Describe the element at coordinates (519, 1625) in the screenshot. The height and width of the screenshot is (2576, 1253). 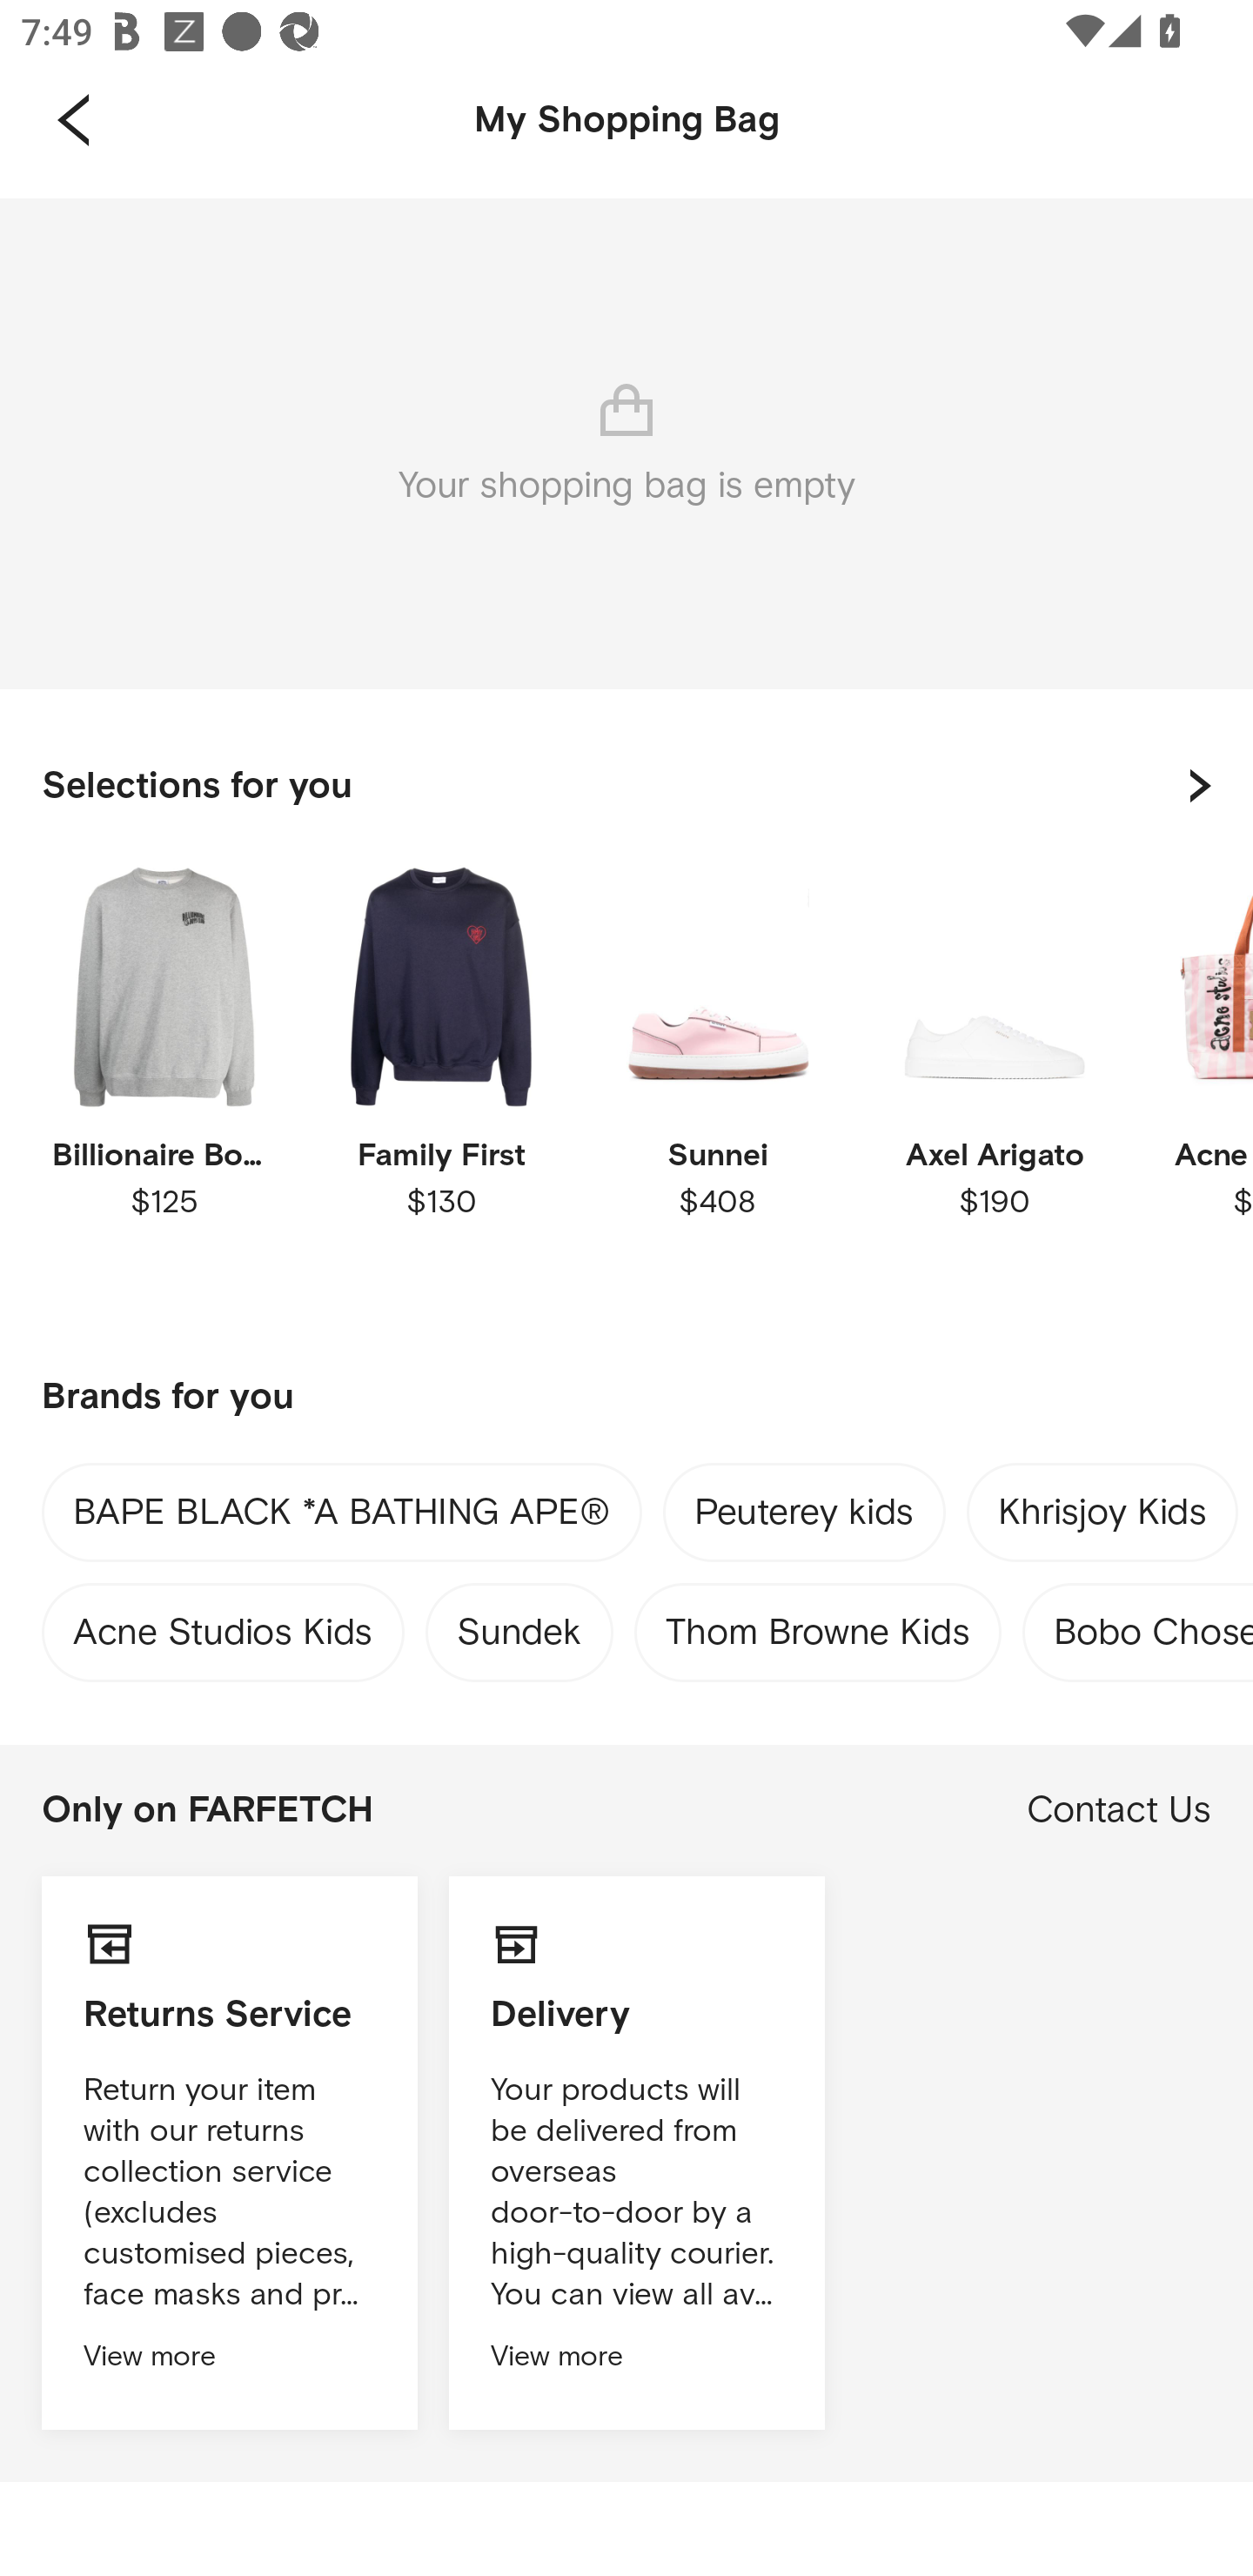
I see `Sundek` at that location.